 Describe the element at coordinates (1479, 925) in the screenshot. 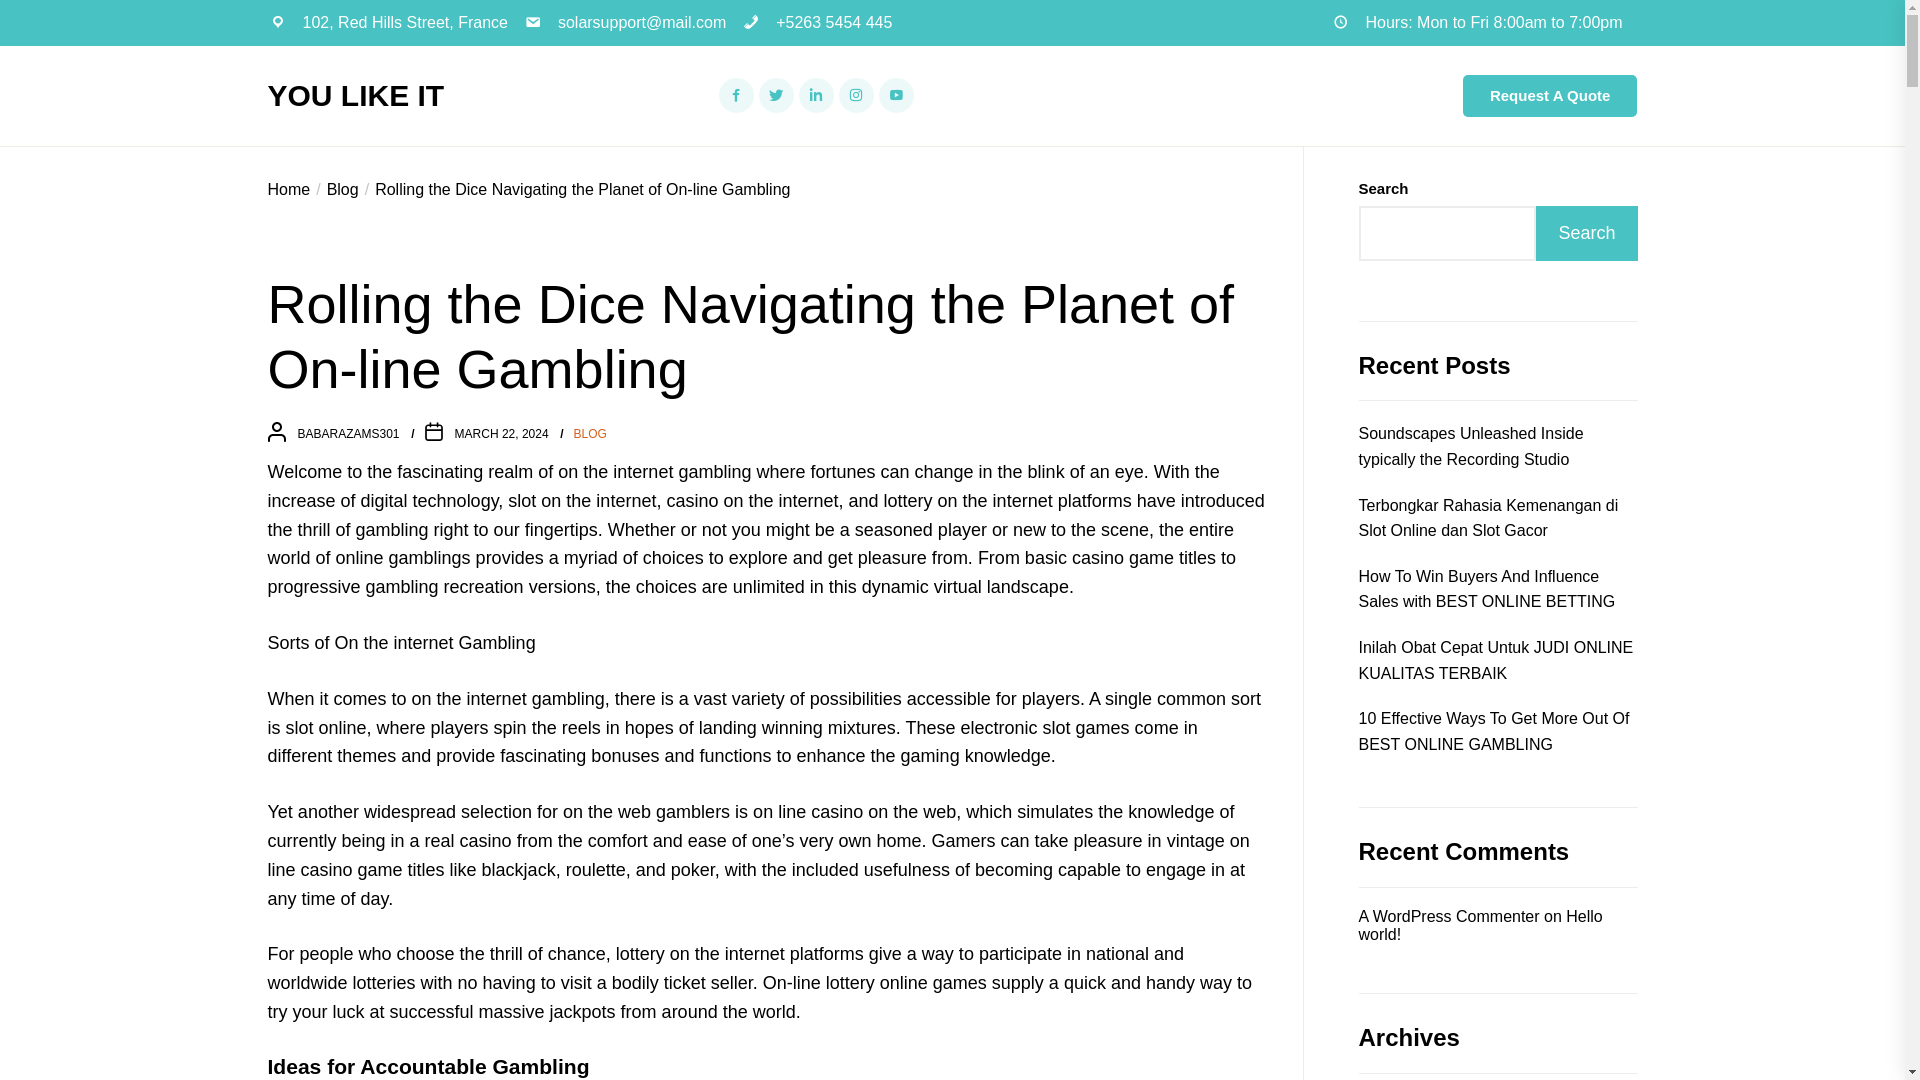

I see `Hello world!` at that location.